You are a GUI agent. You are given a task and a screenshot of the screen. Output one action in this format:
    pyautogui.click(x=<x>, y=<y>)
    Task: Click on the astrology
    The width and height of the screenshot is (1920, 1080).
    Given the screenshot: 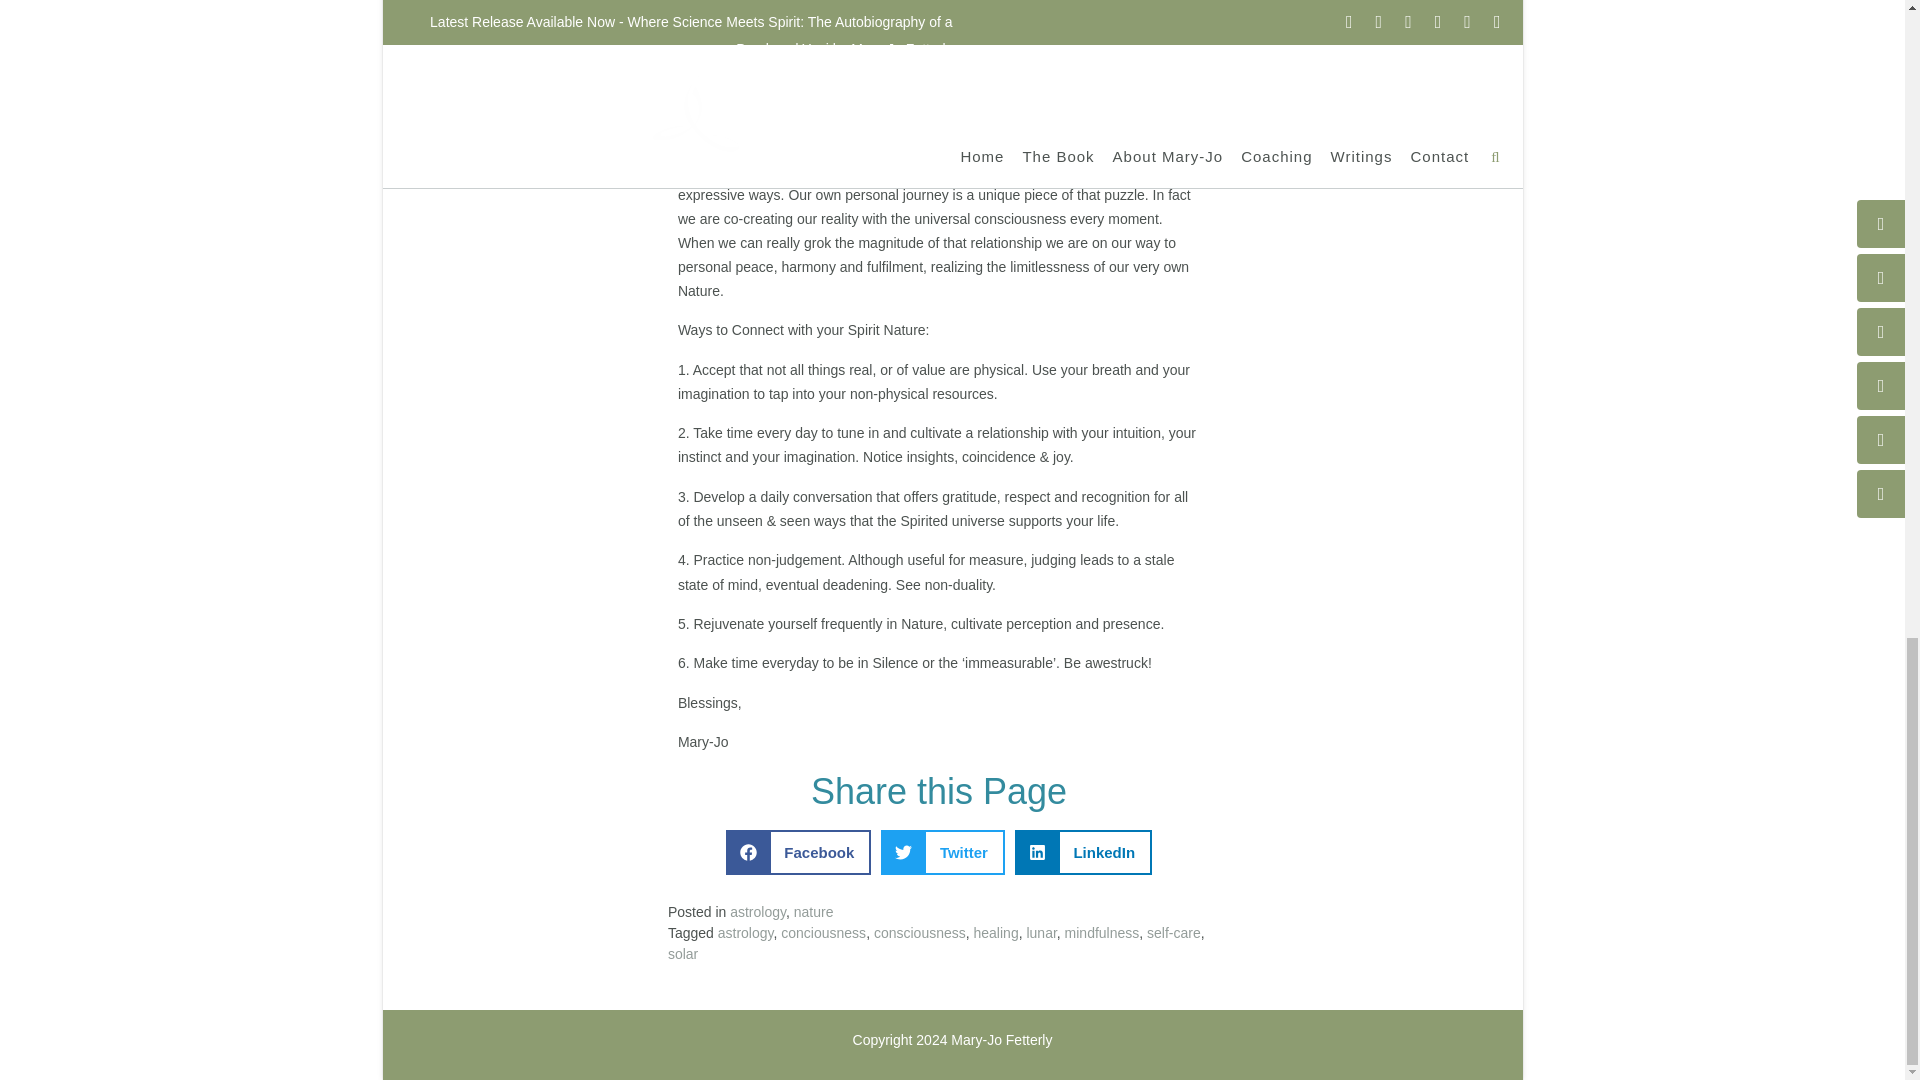 What is the action you would take?
    pyautogui.click(x=746, y=932)
    